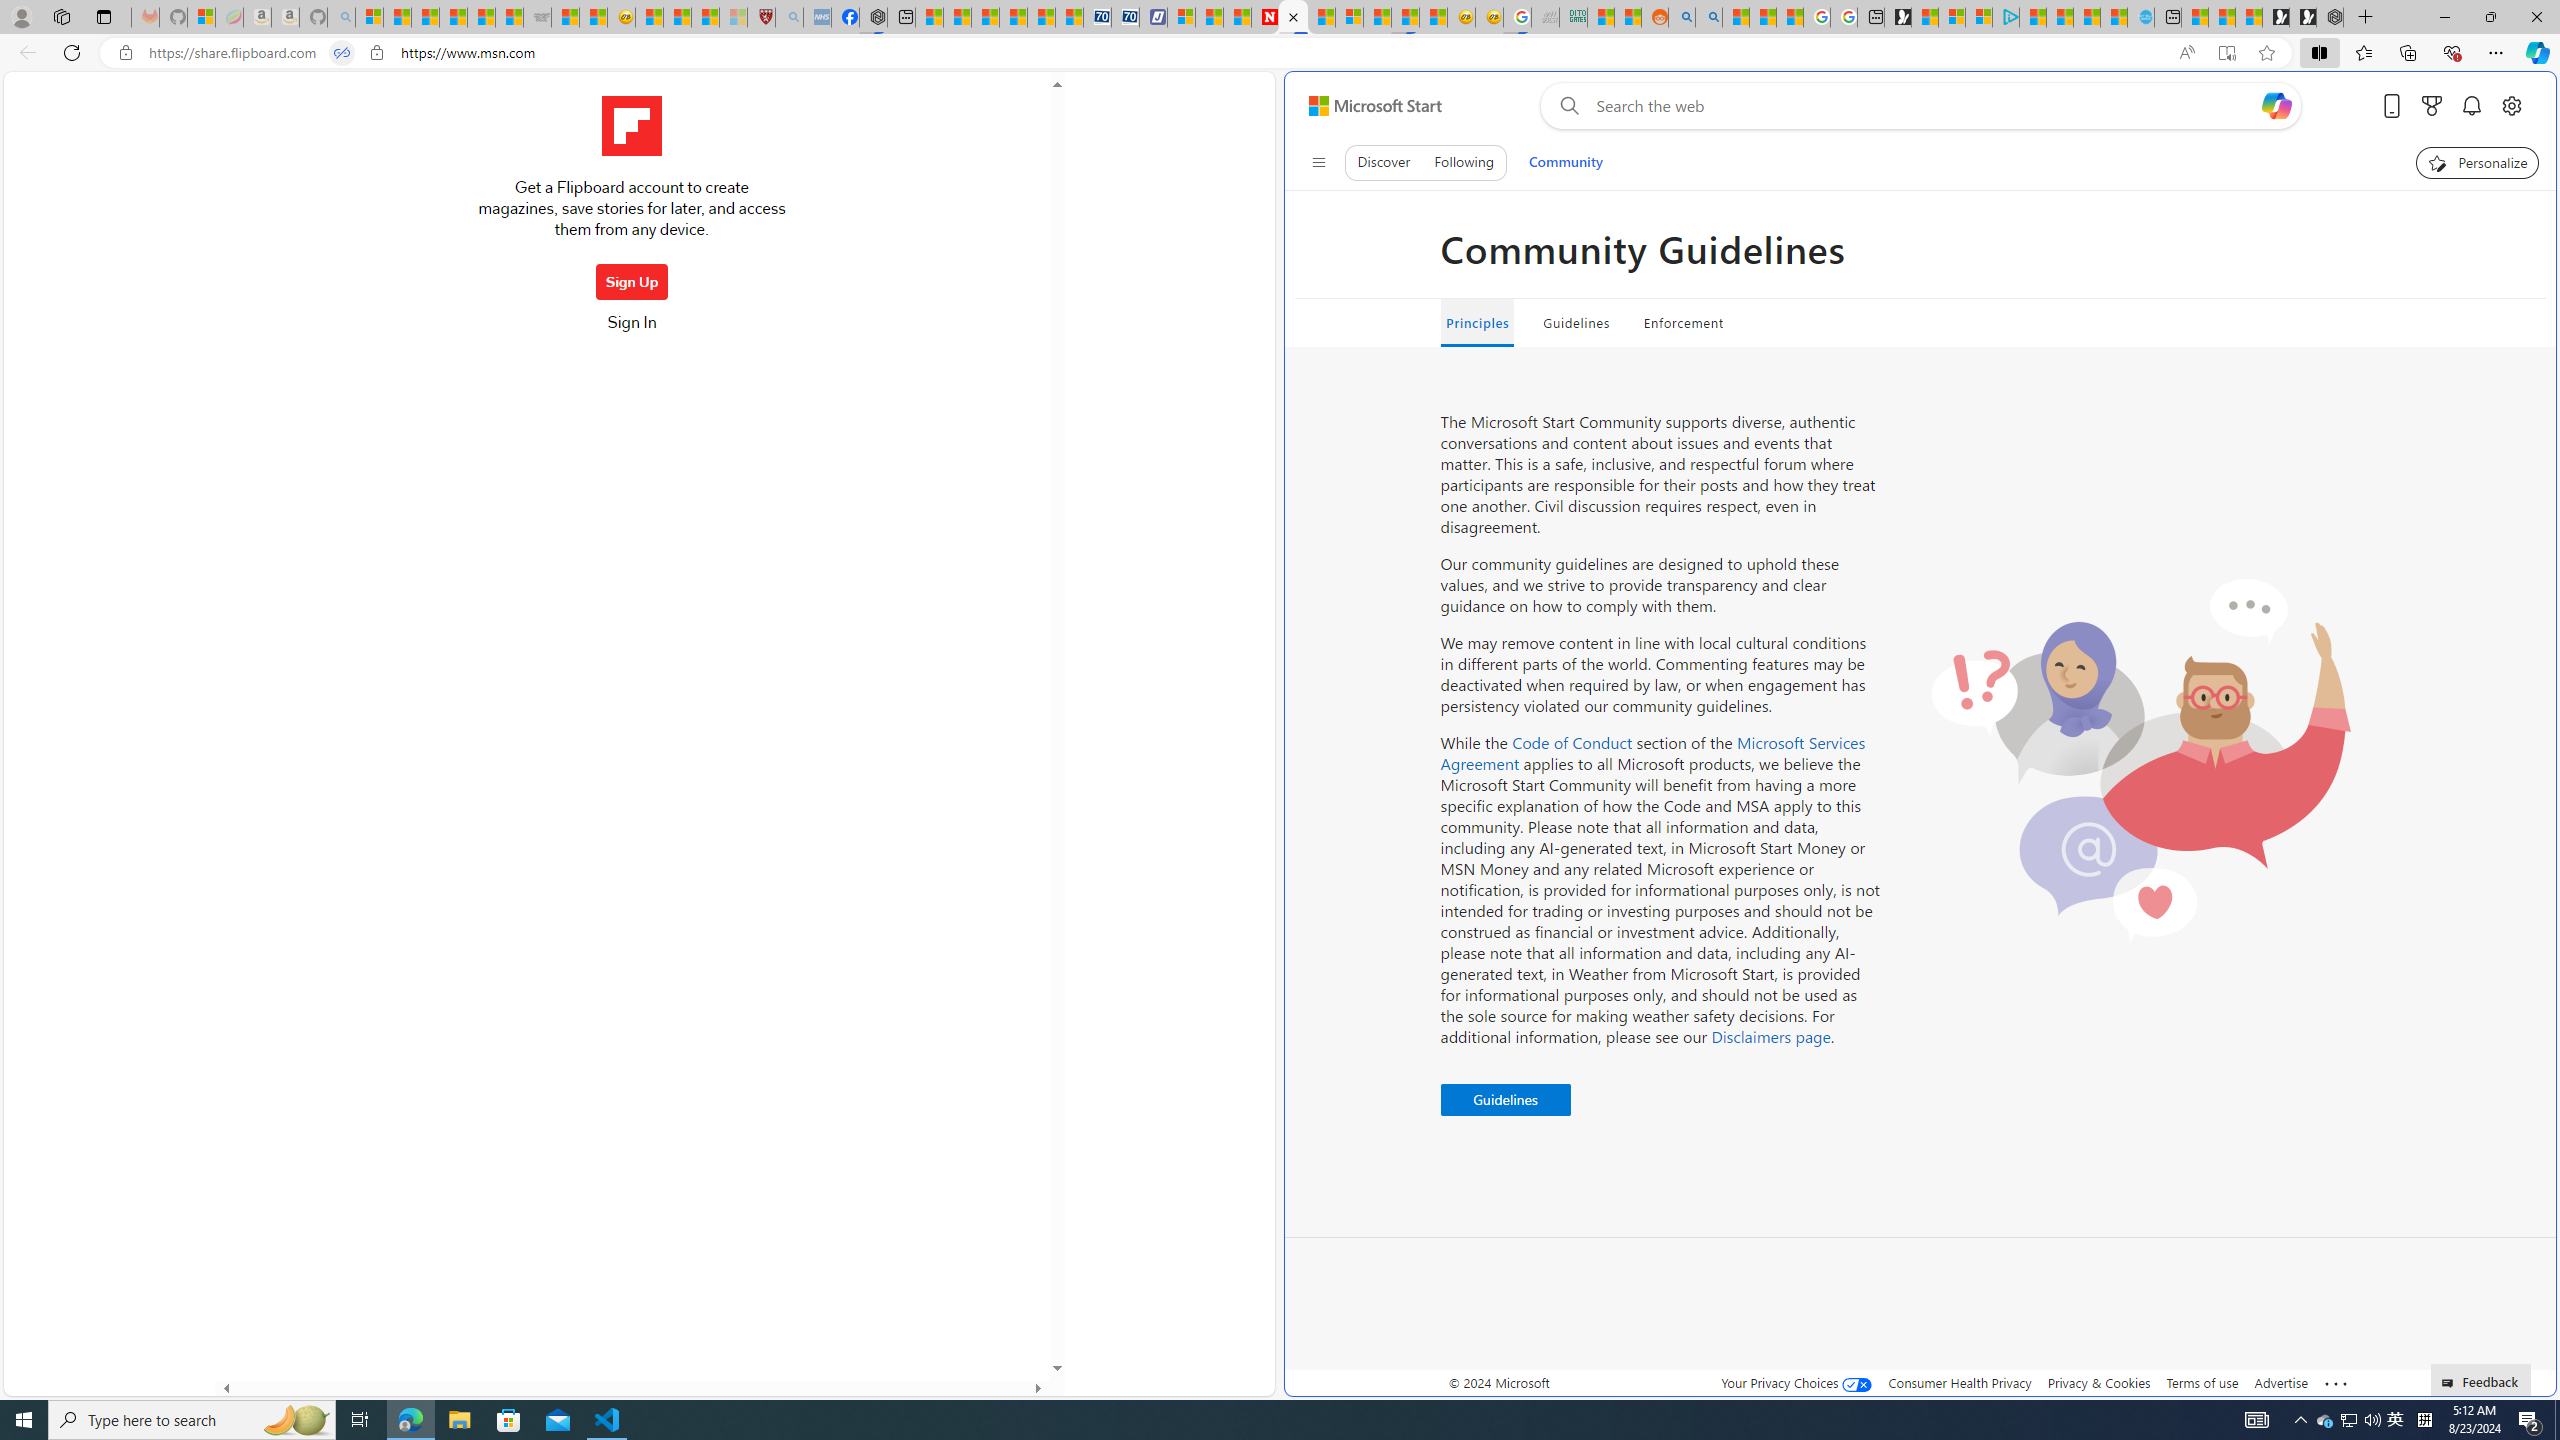 The height and width of the screenshot is (1440, 2560). I want to click on Science - MSN, so click(705, 17).